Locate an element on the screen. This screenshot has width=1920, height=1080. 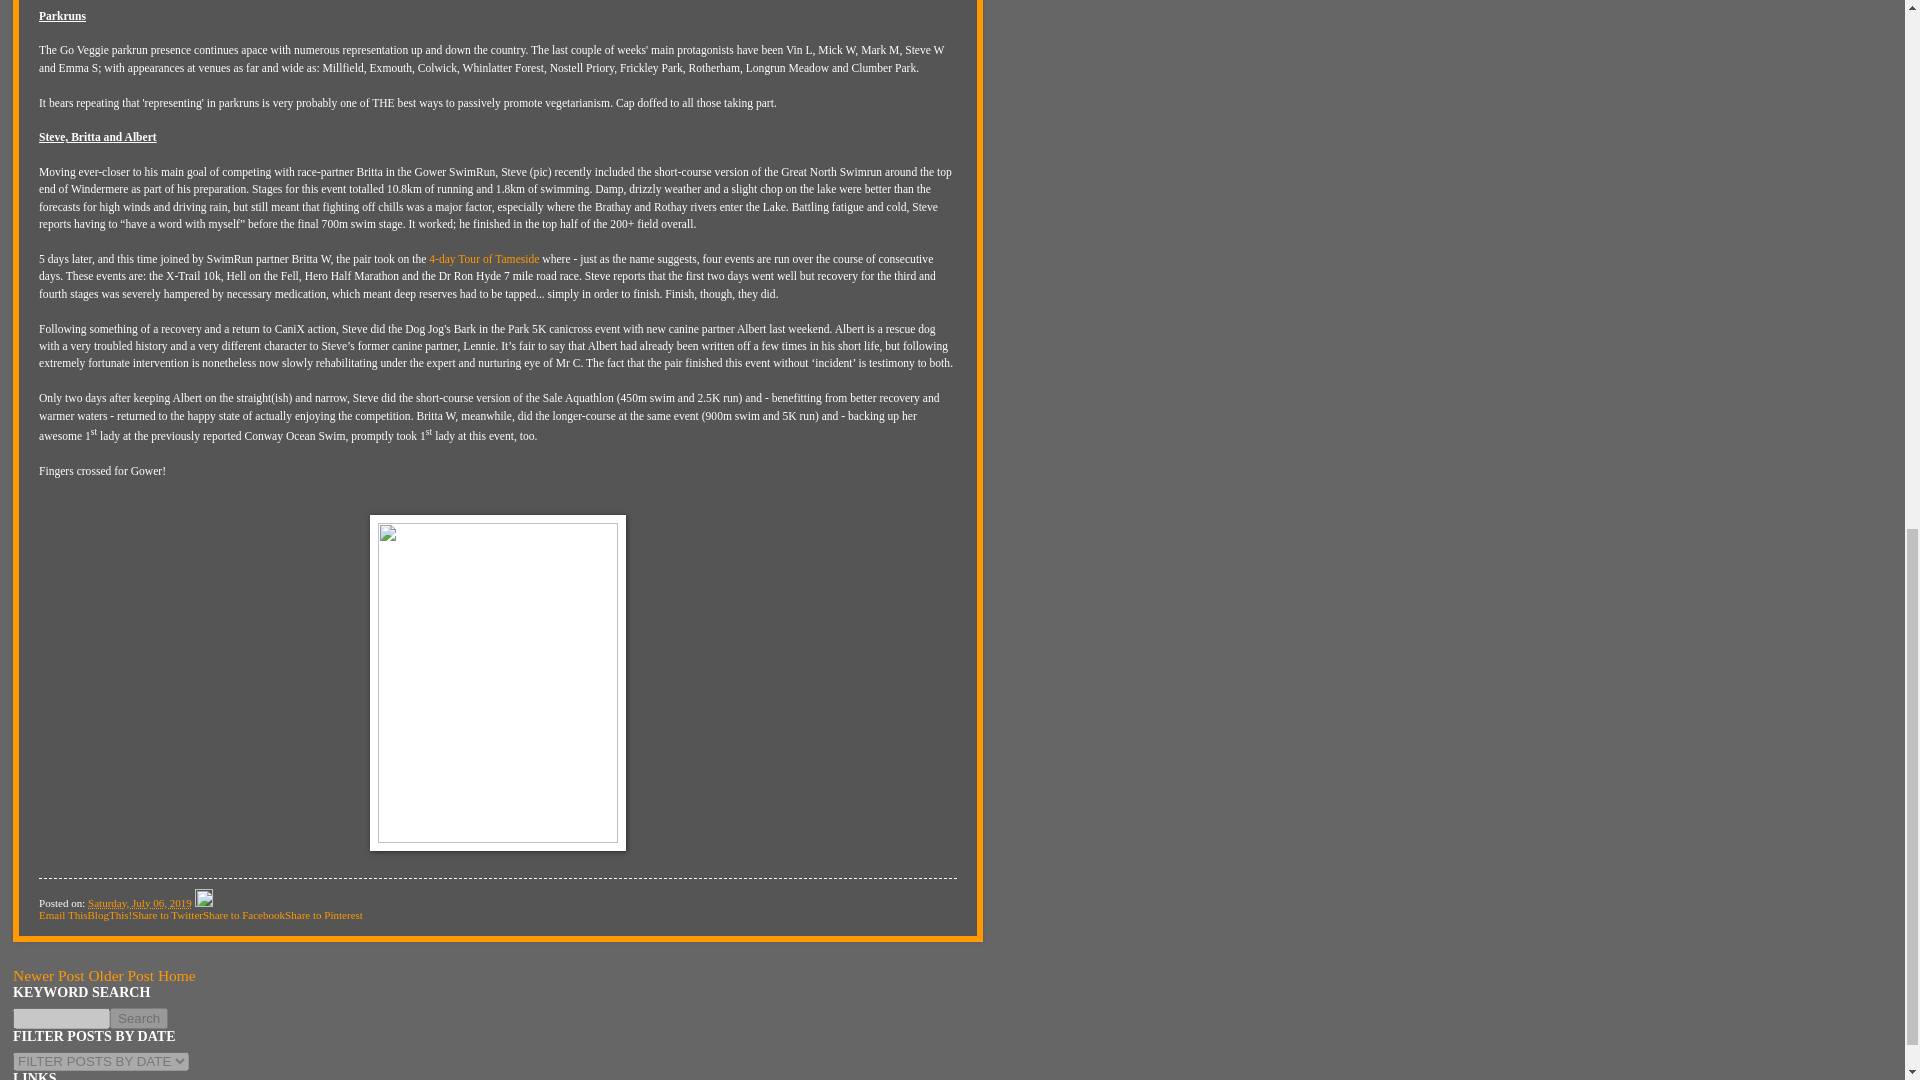
Search is located at coordinates (138, 1018).